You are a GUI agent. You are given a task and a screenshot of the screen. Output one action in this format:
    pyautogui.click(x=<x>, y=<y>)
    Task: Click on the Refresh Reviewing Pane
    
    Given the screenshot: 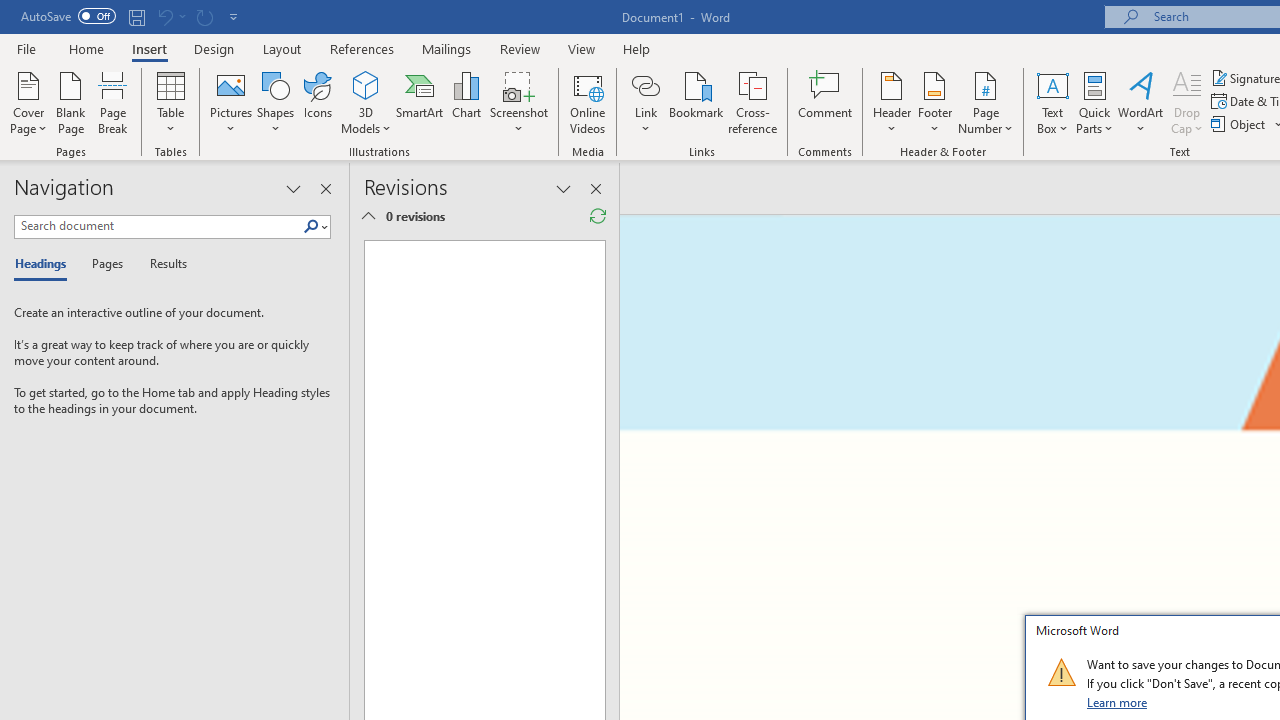 What is the action you would take?
    pyautogui.click(x=598, y=216)
    